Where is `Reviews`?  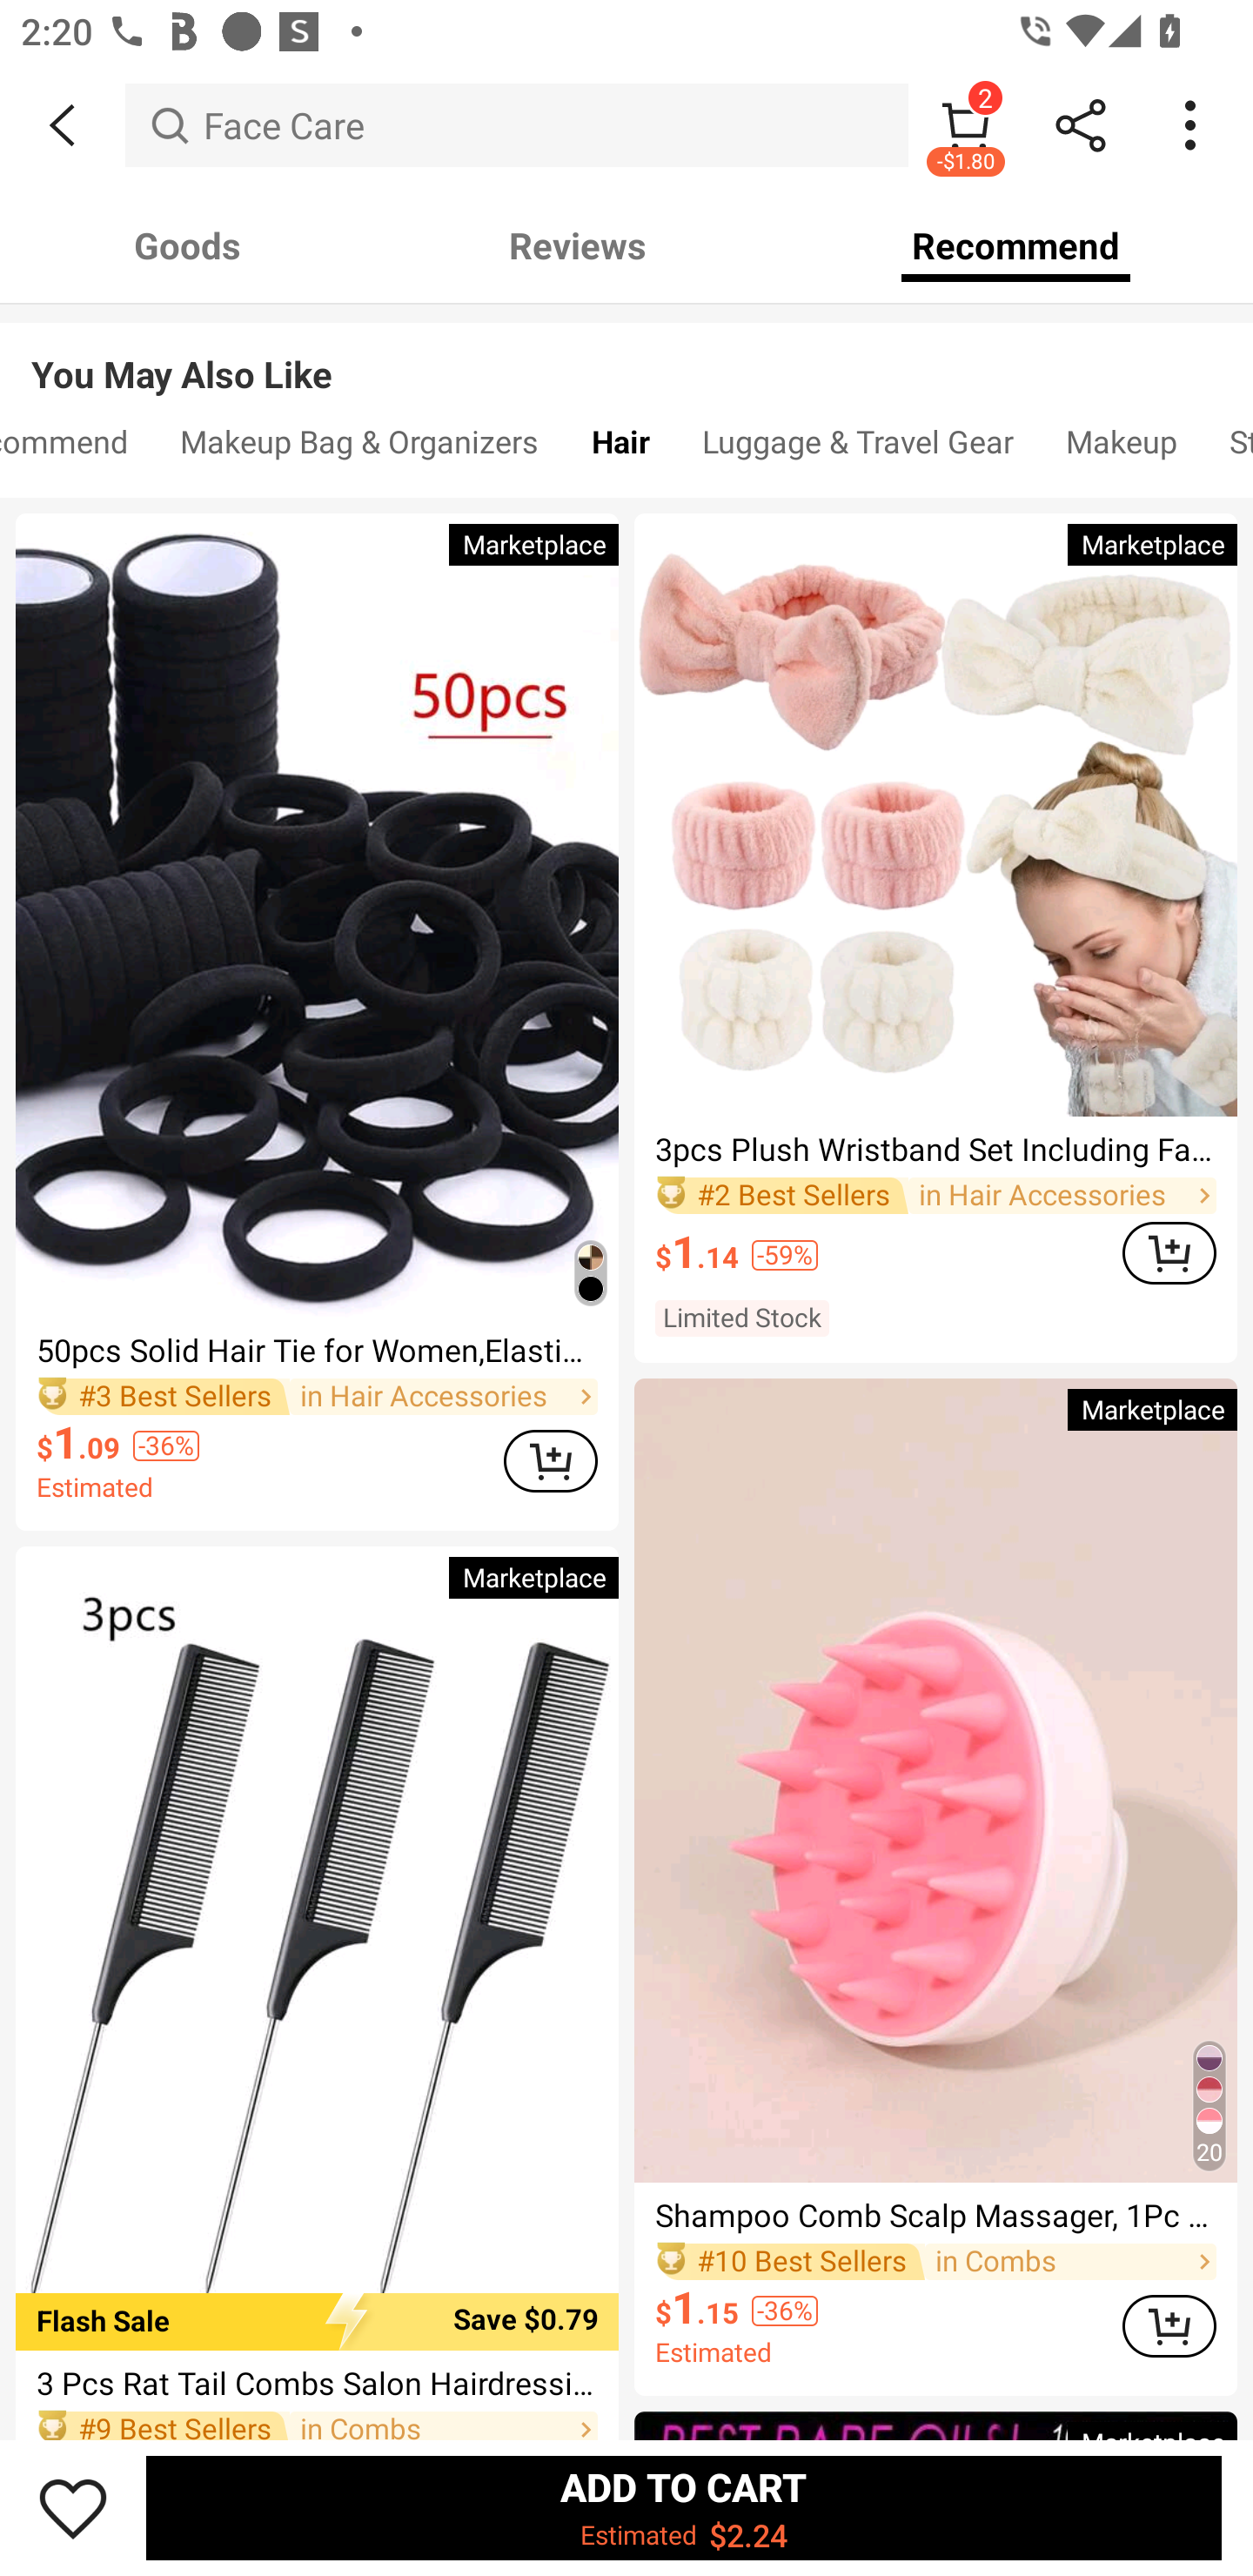
Reviews is located at coordinates (578, 245).